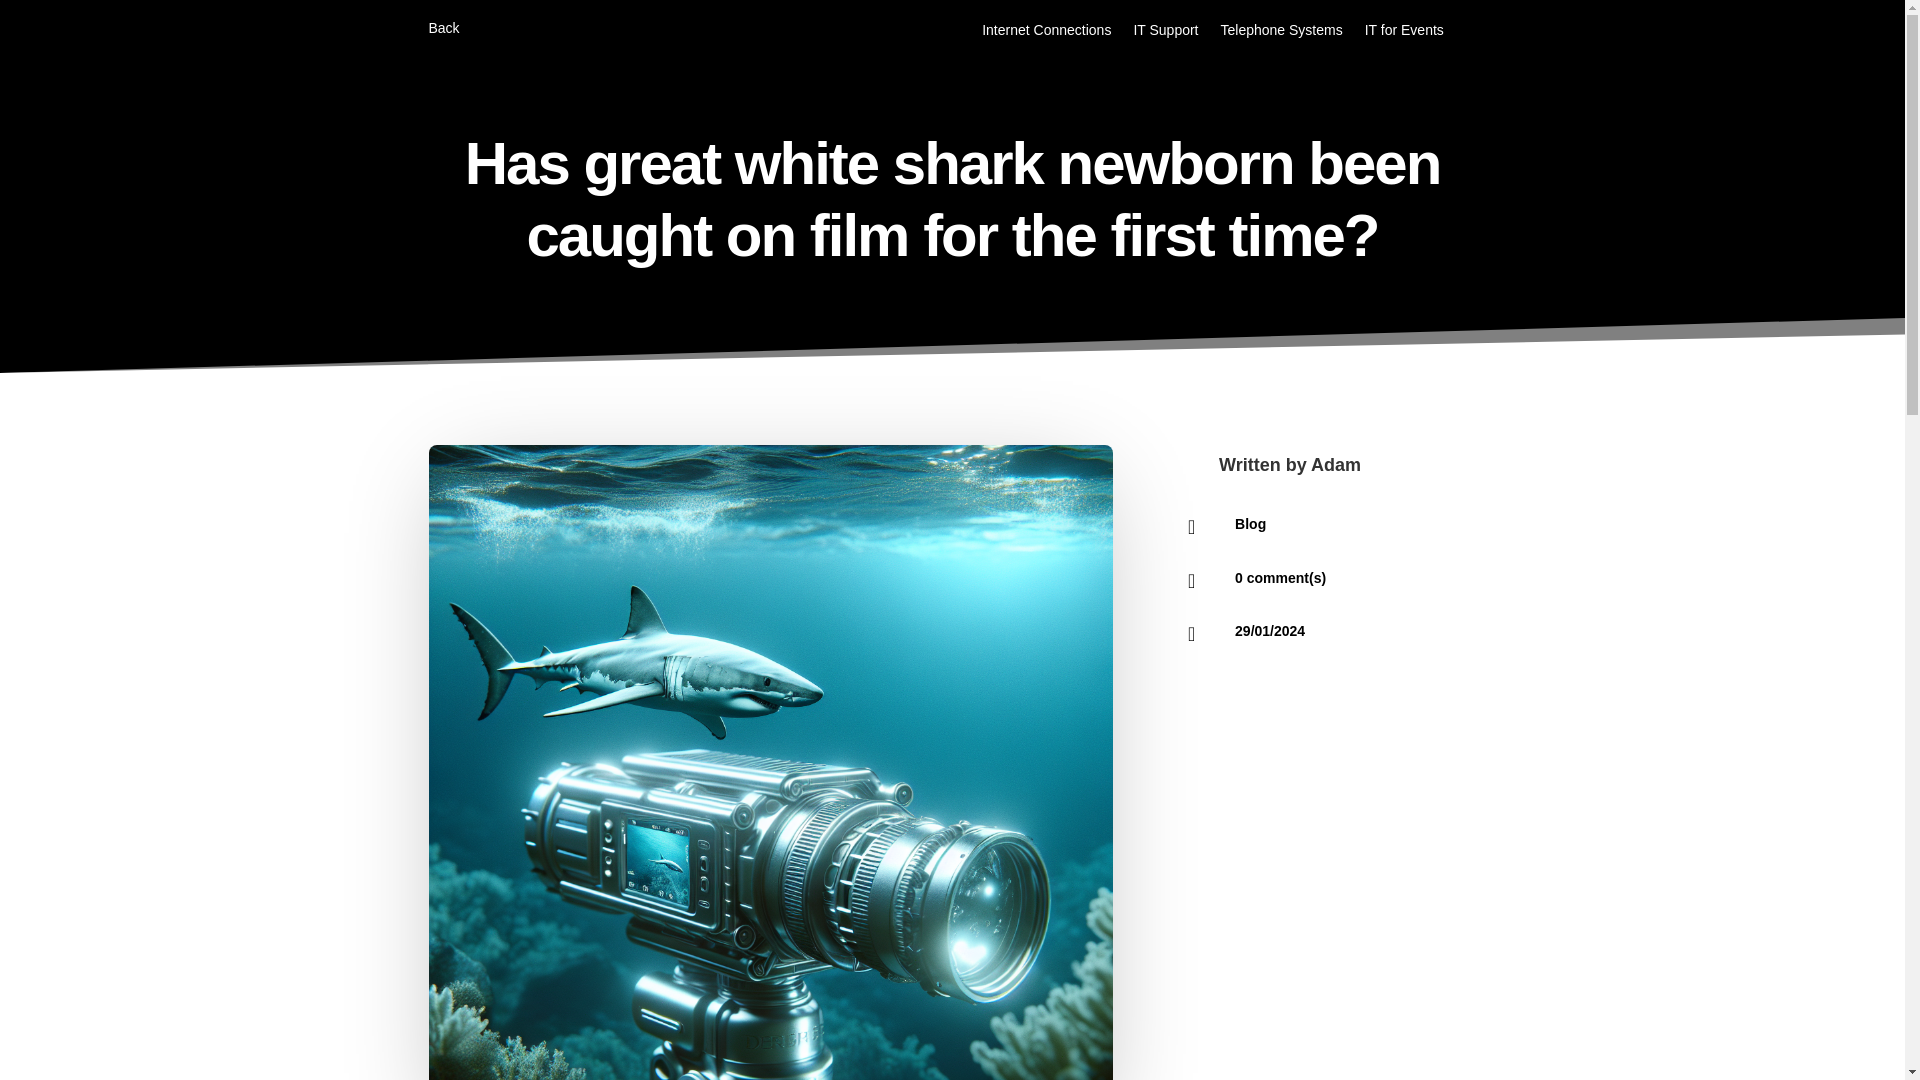 The height and width of the screenshot is (1080, 1920). What do you see at coordinates (443, 31) in the screenshot?
I see `Back` at bounding box center [443, 31].